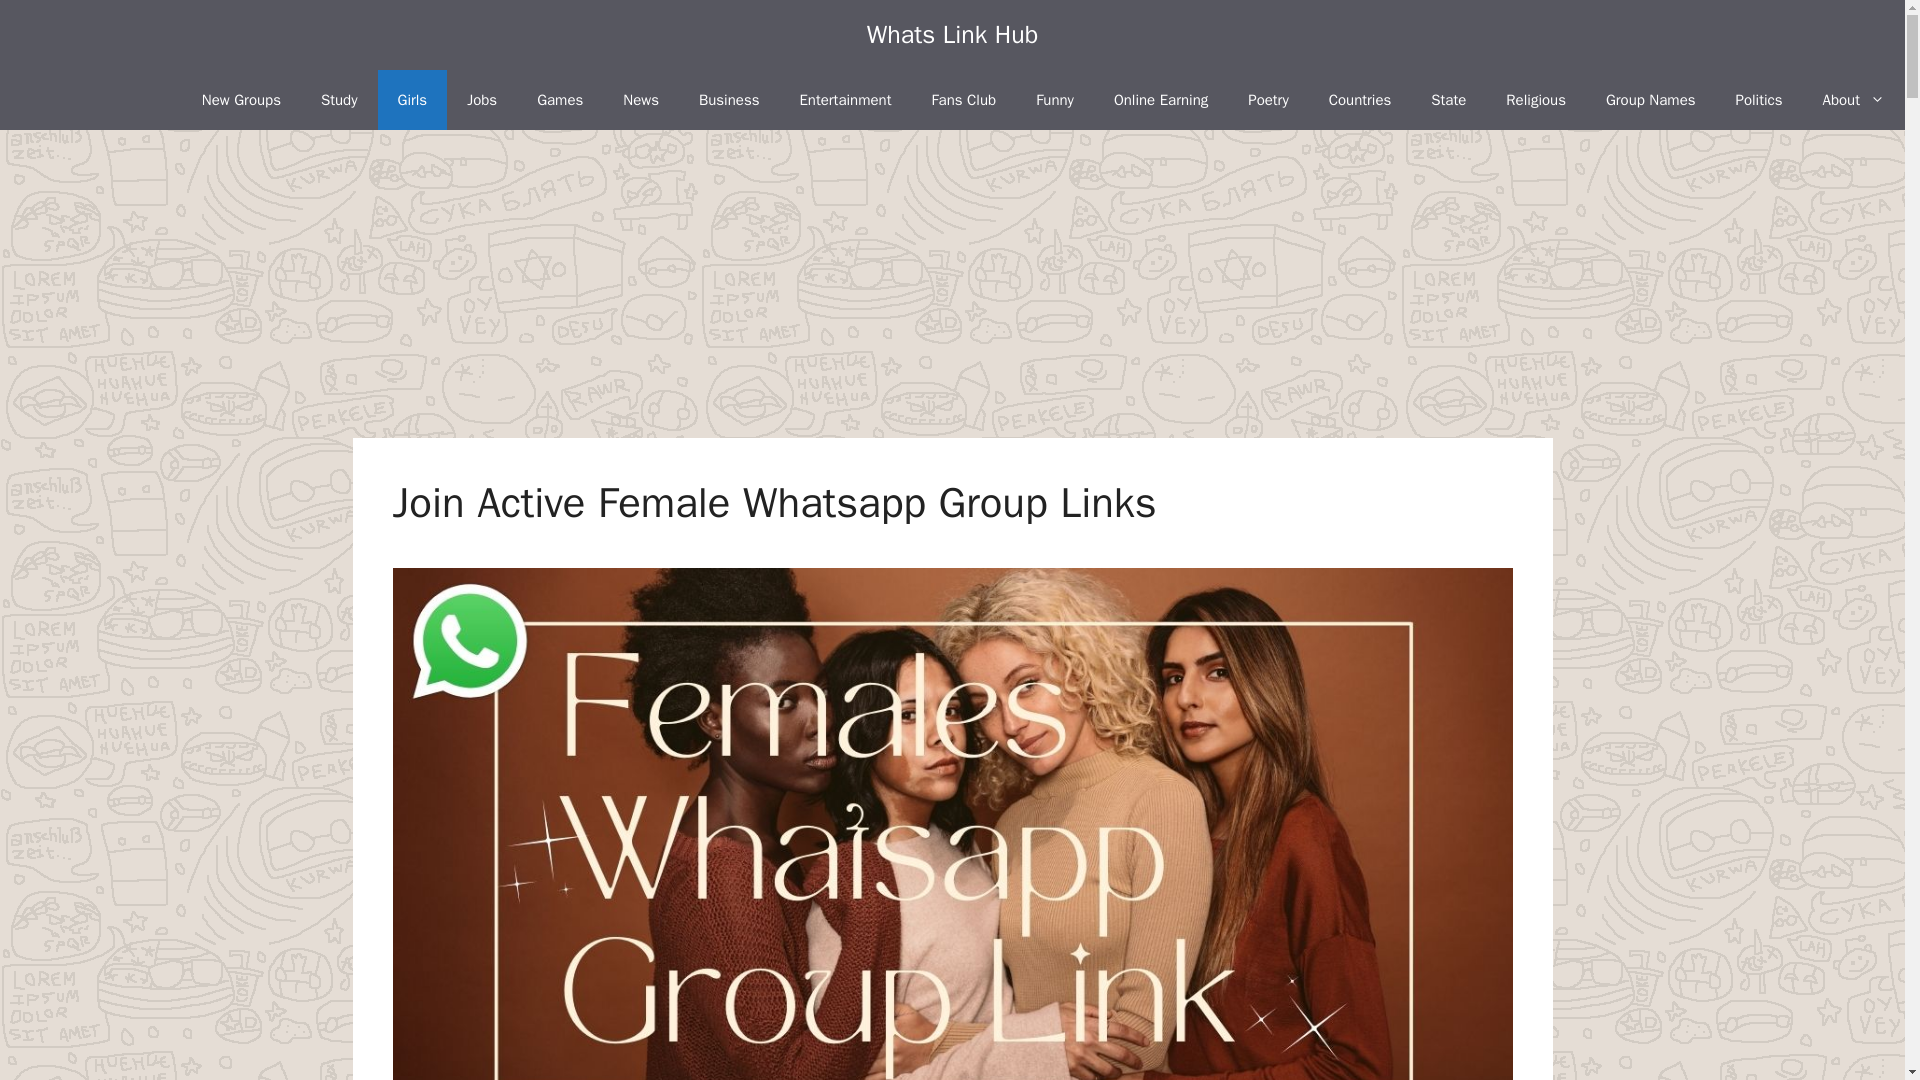  What do you see at coordinates (1054, 100) in the screenshot?
I see `Funny` at bounding box center [1054, 100].